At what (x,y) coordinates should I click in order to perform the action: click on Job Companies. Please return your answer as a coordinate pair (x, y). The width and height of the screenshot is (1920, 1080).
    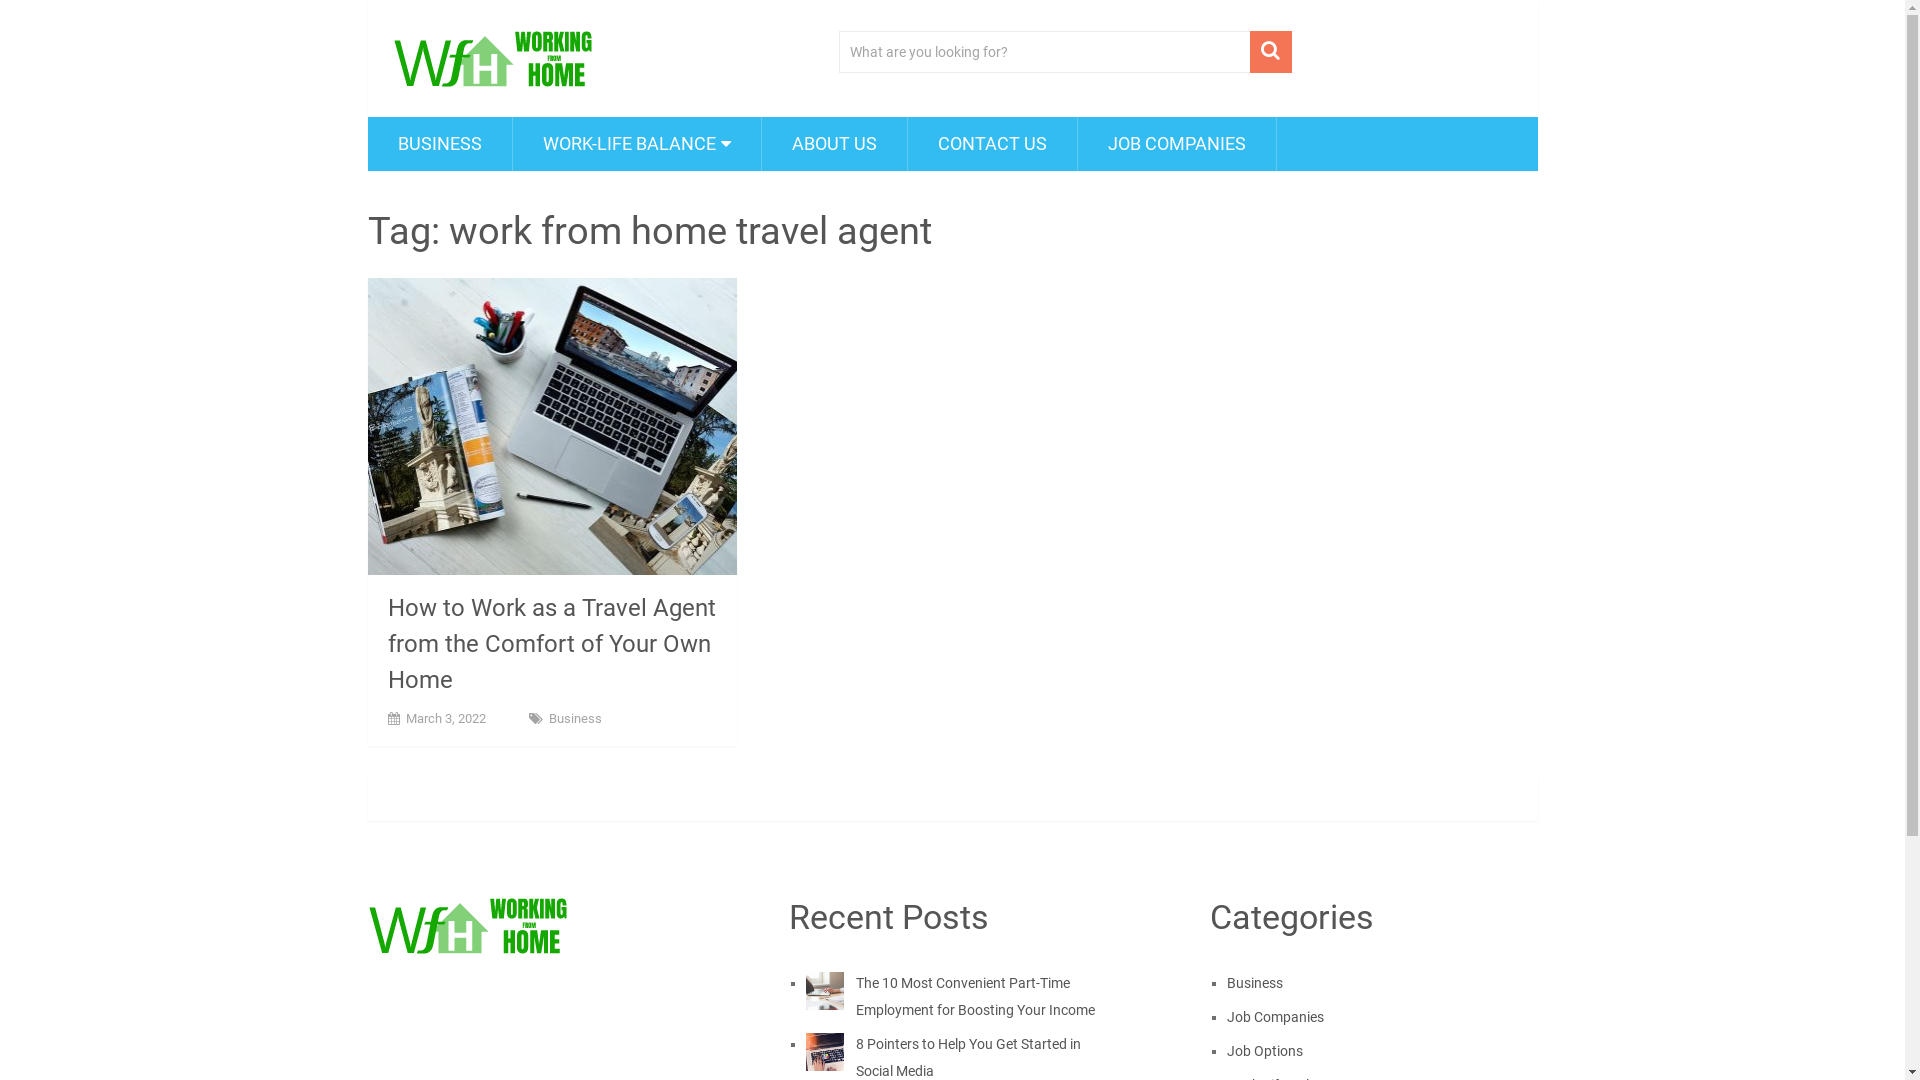
    Looking at the image, I should click on (1276, 1017).